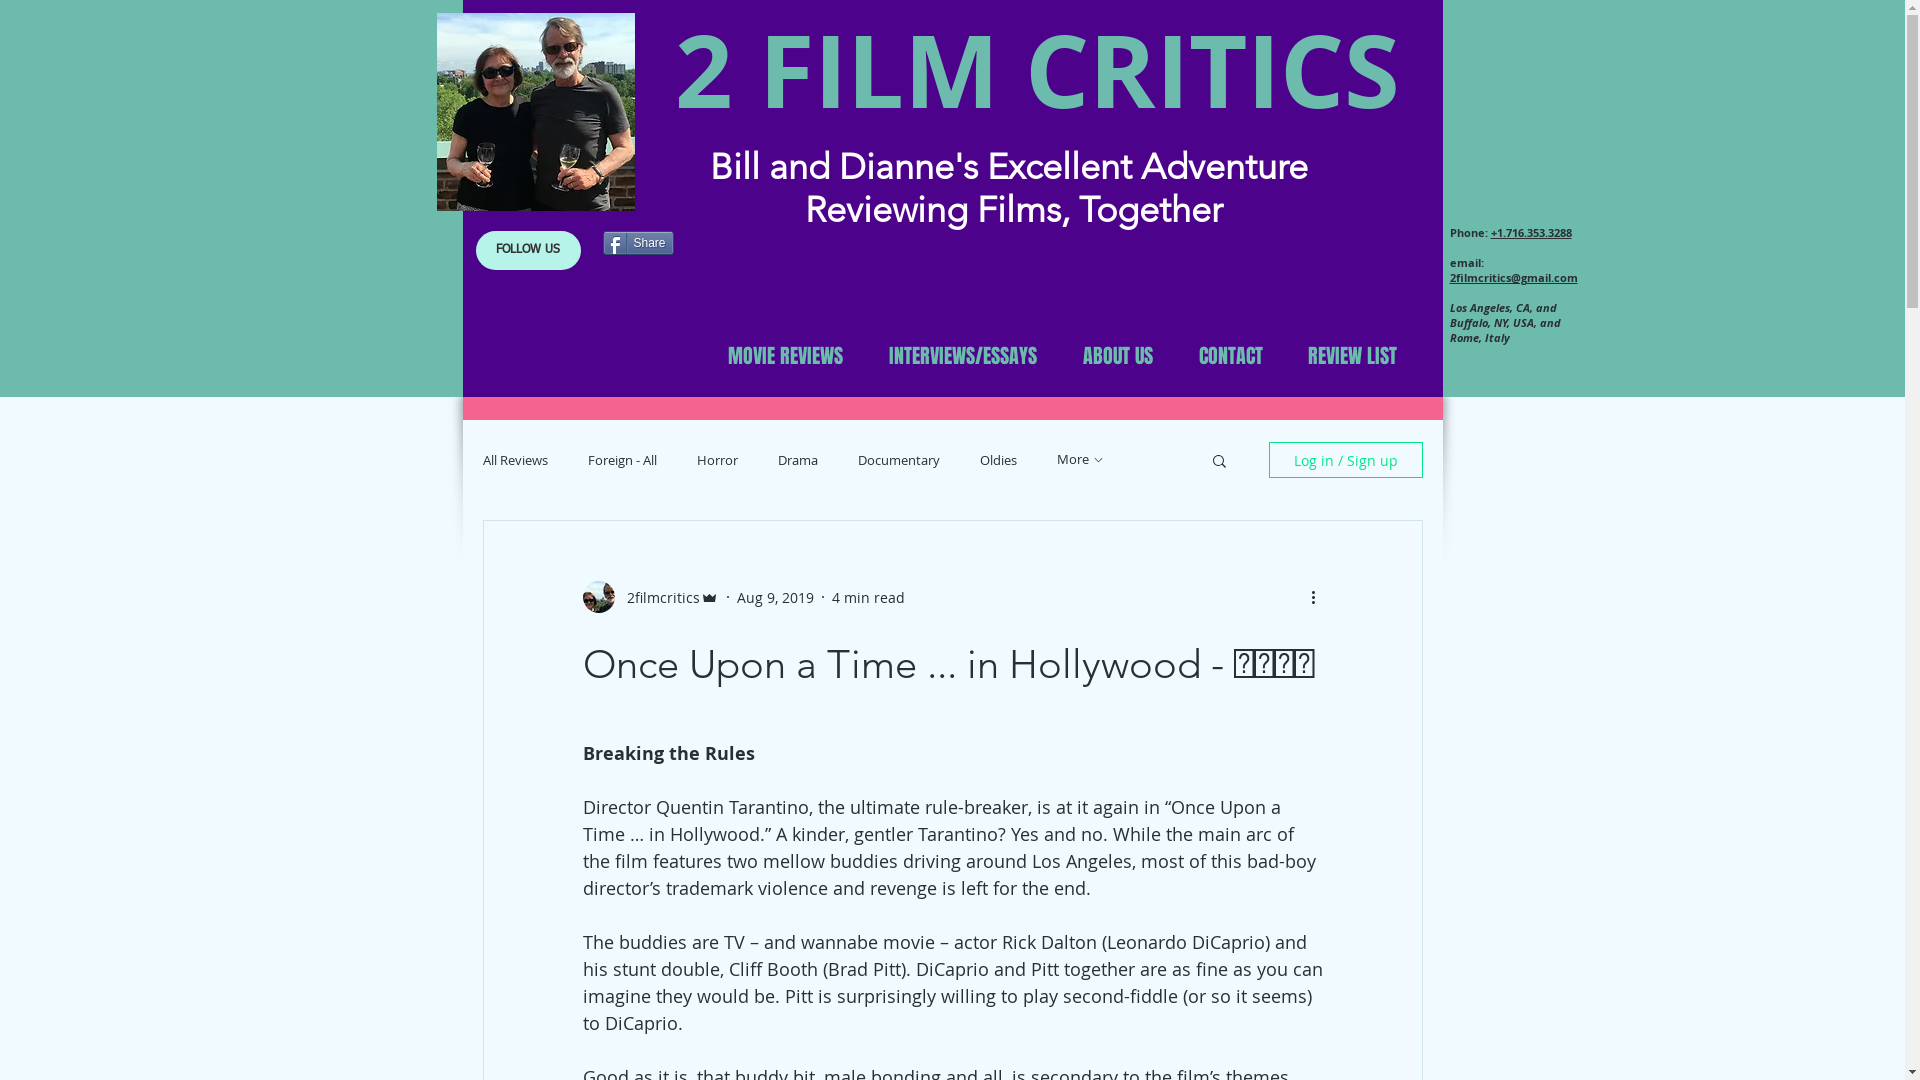 The width and height of the screenshot is (1920, 1080). What do you see at coordinates (1036, 70) in the screenshot?
I see `2 FILM CRITICS` at bounding box center [1036, 70].